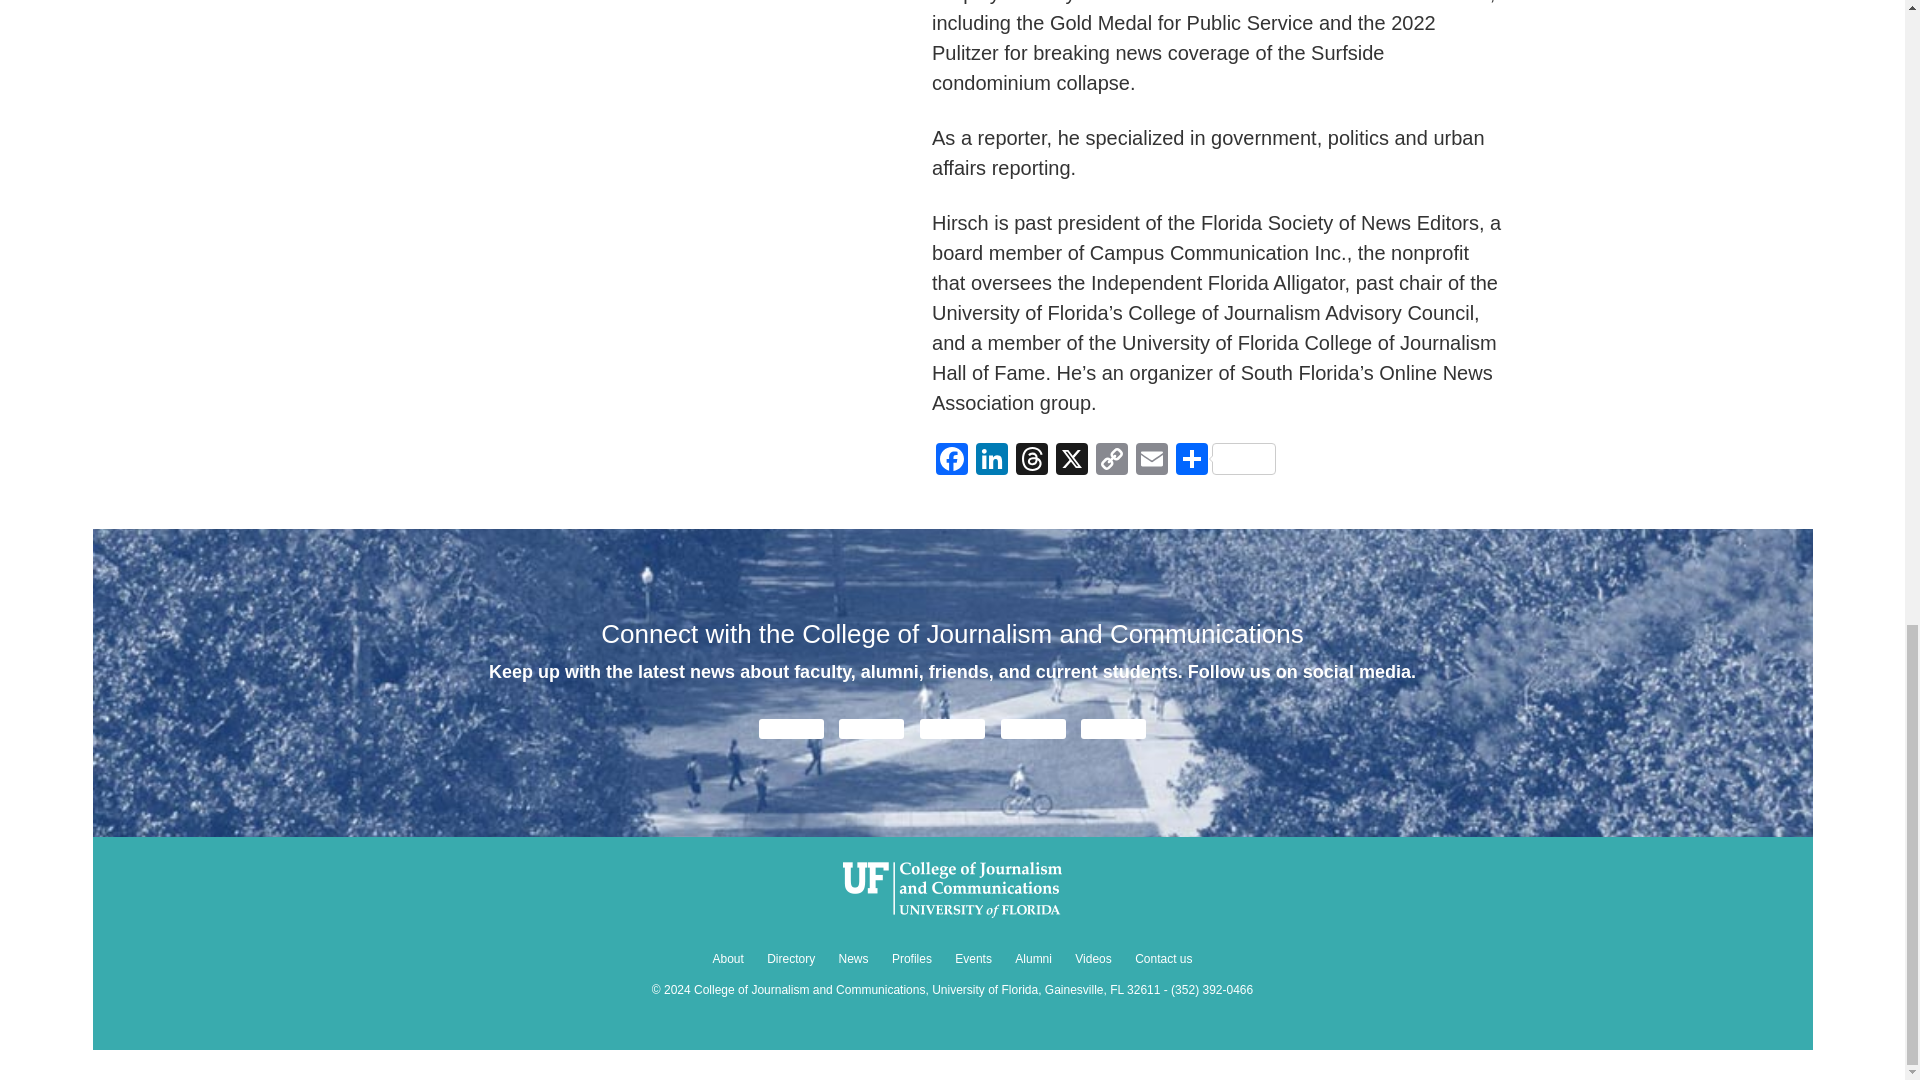  I want to click on Threads, so click(1032, 460).